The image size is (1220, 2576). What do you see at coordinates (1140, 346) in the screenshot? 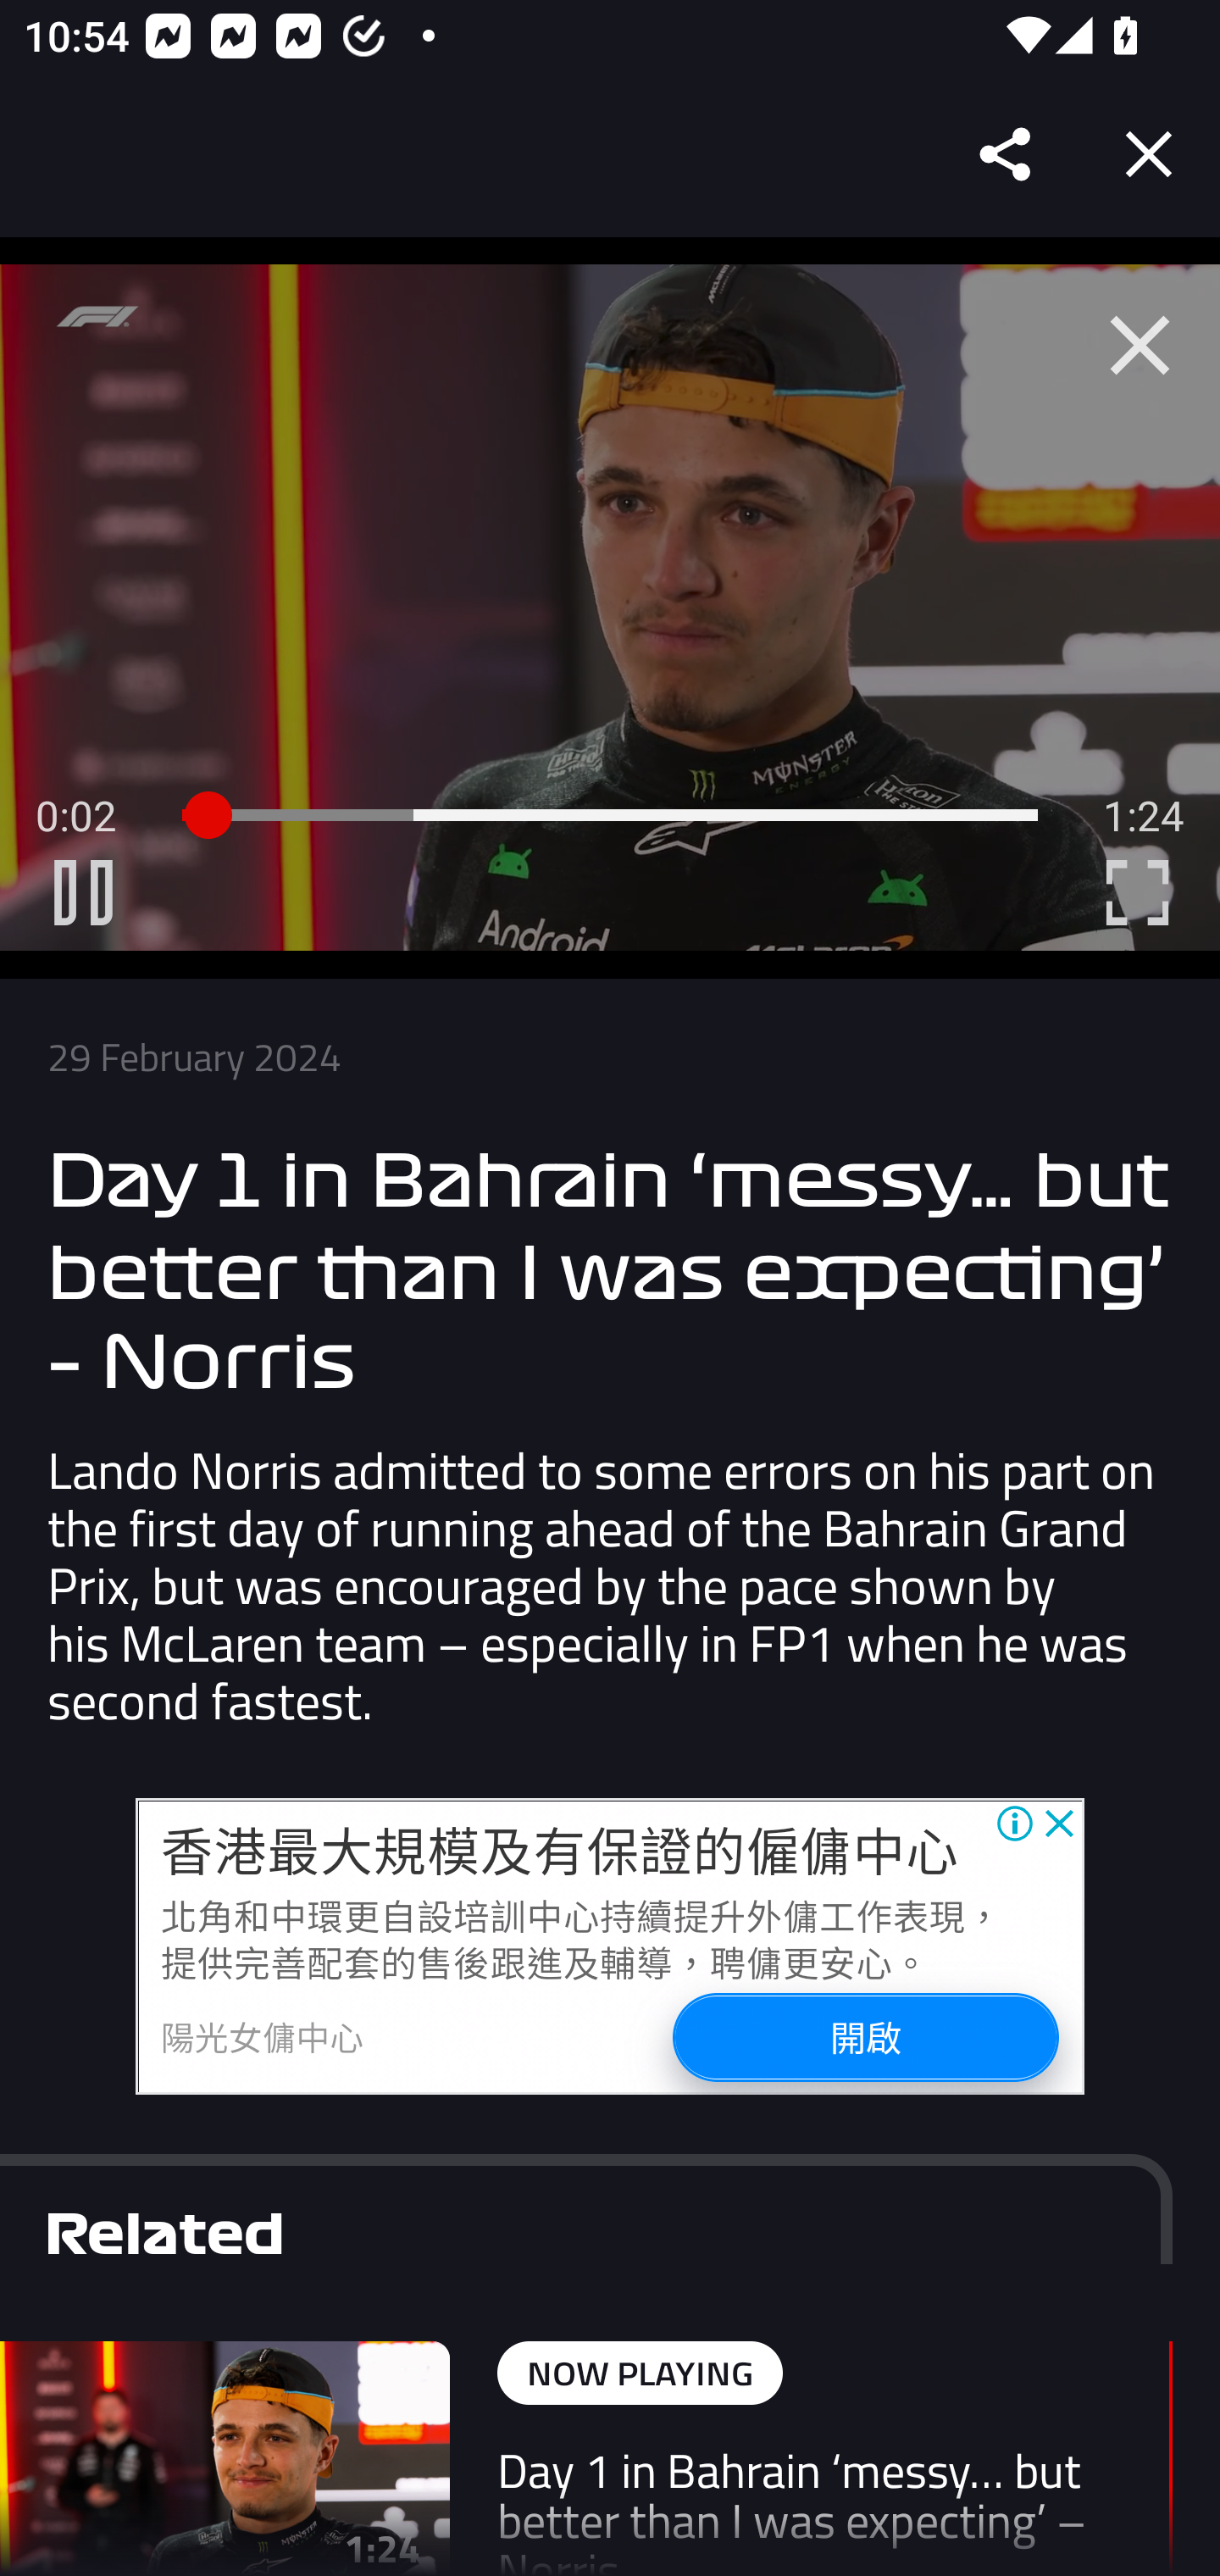
I see ` Close` at bounding box center [1140, 346].